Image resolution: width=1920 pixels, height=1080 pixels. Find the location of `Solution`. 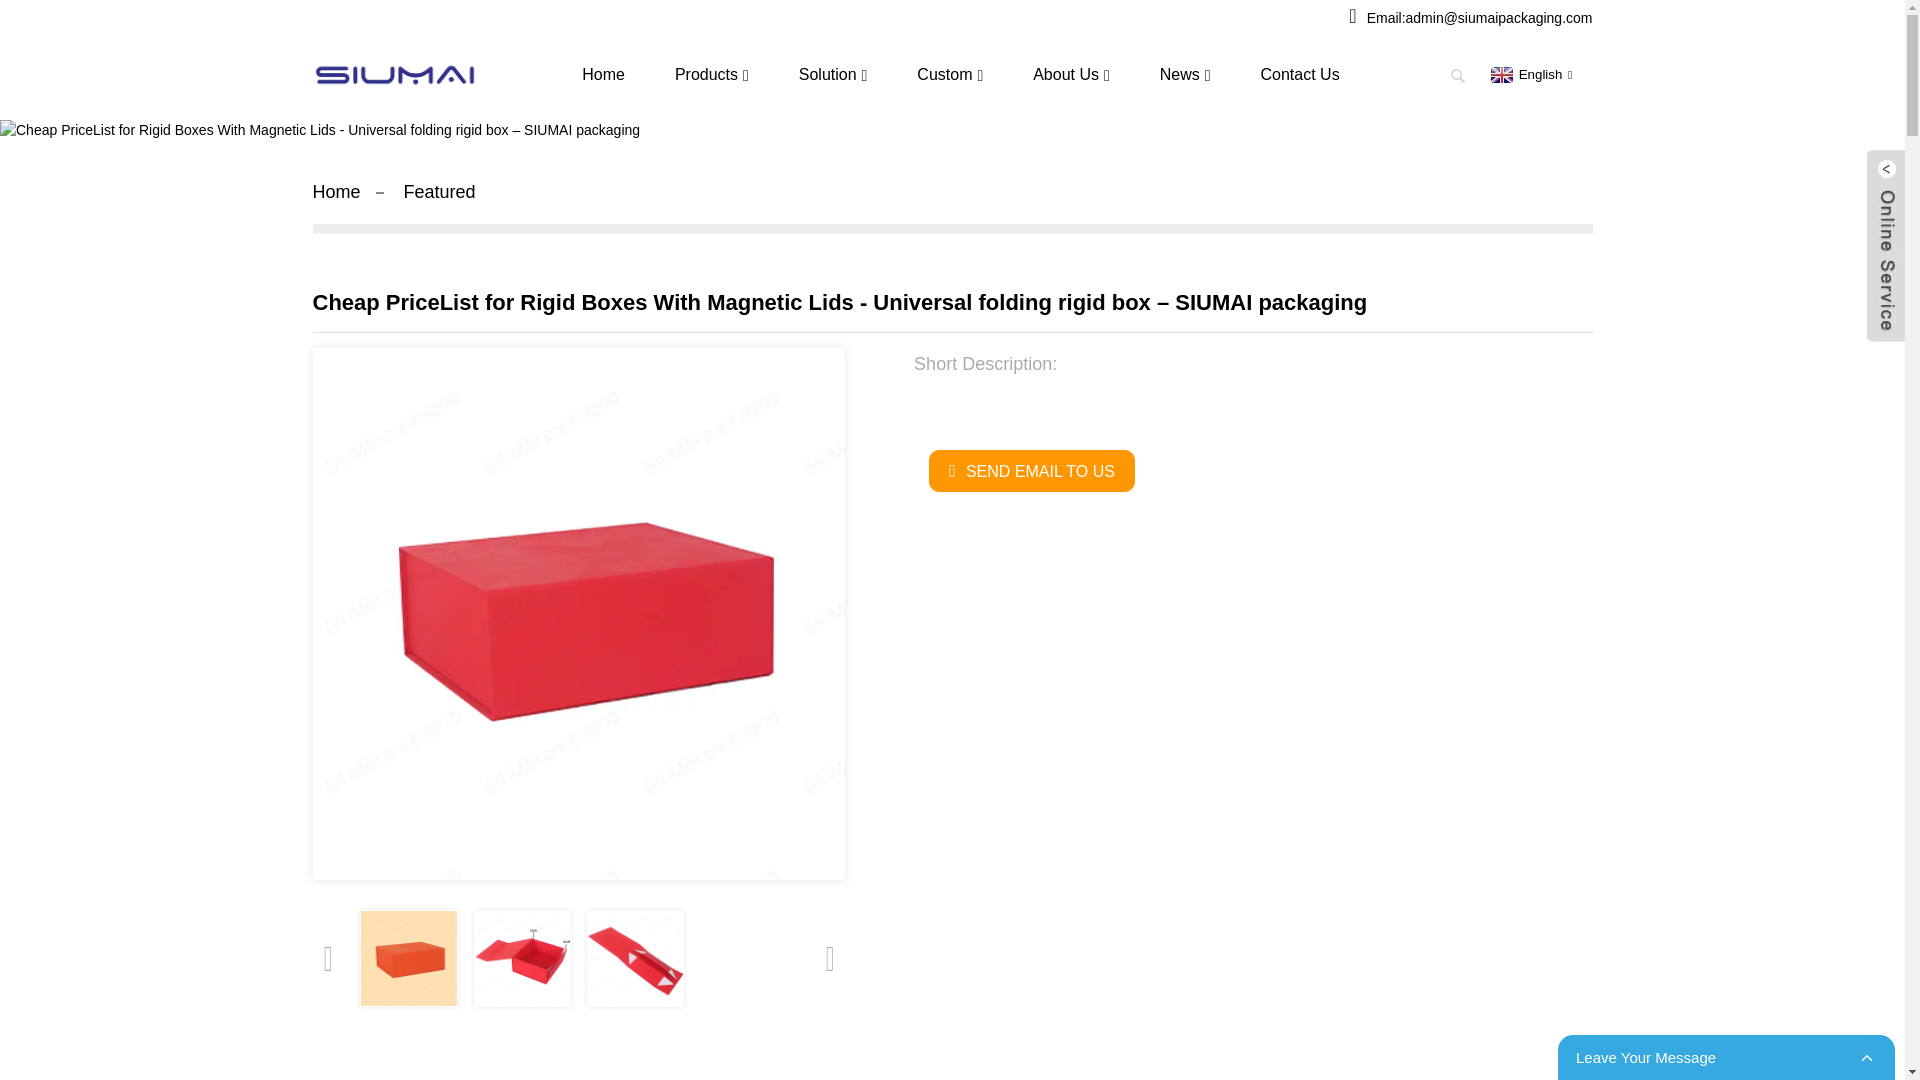

Solution is located at coordinates (833, 75).